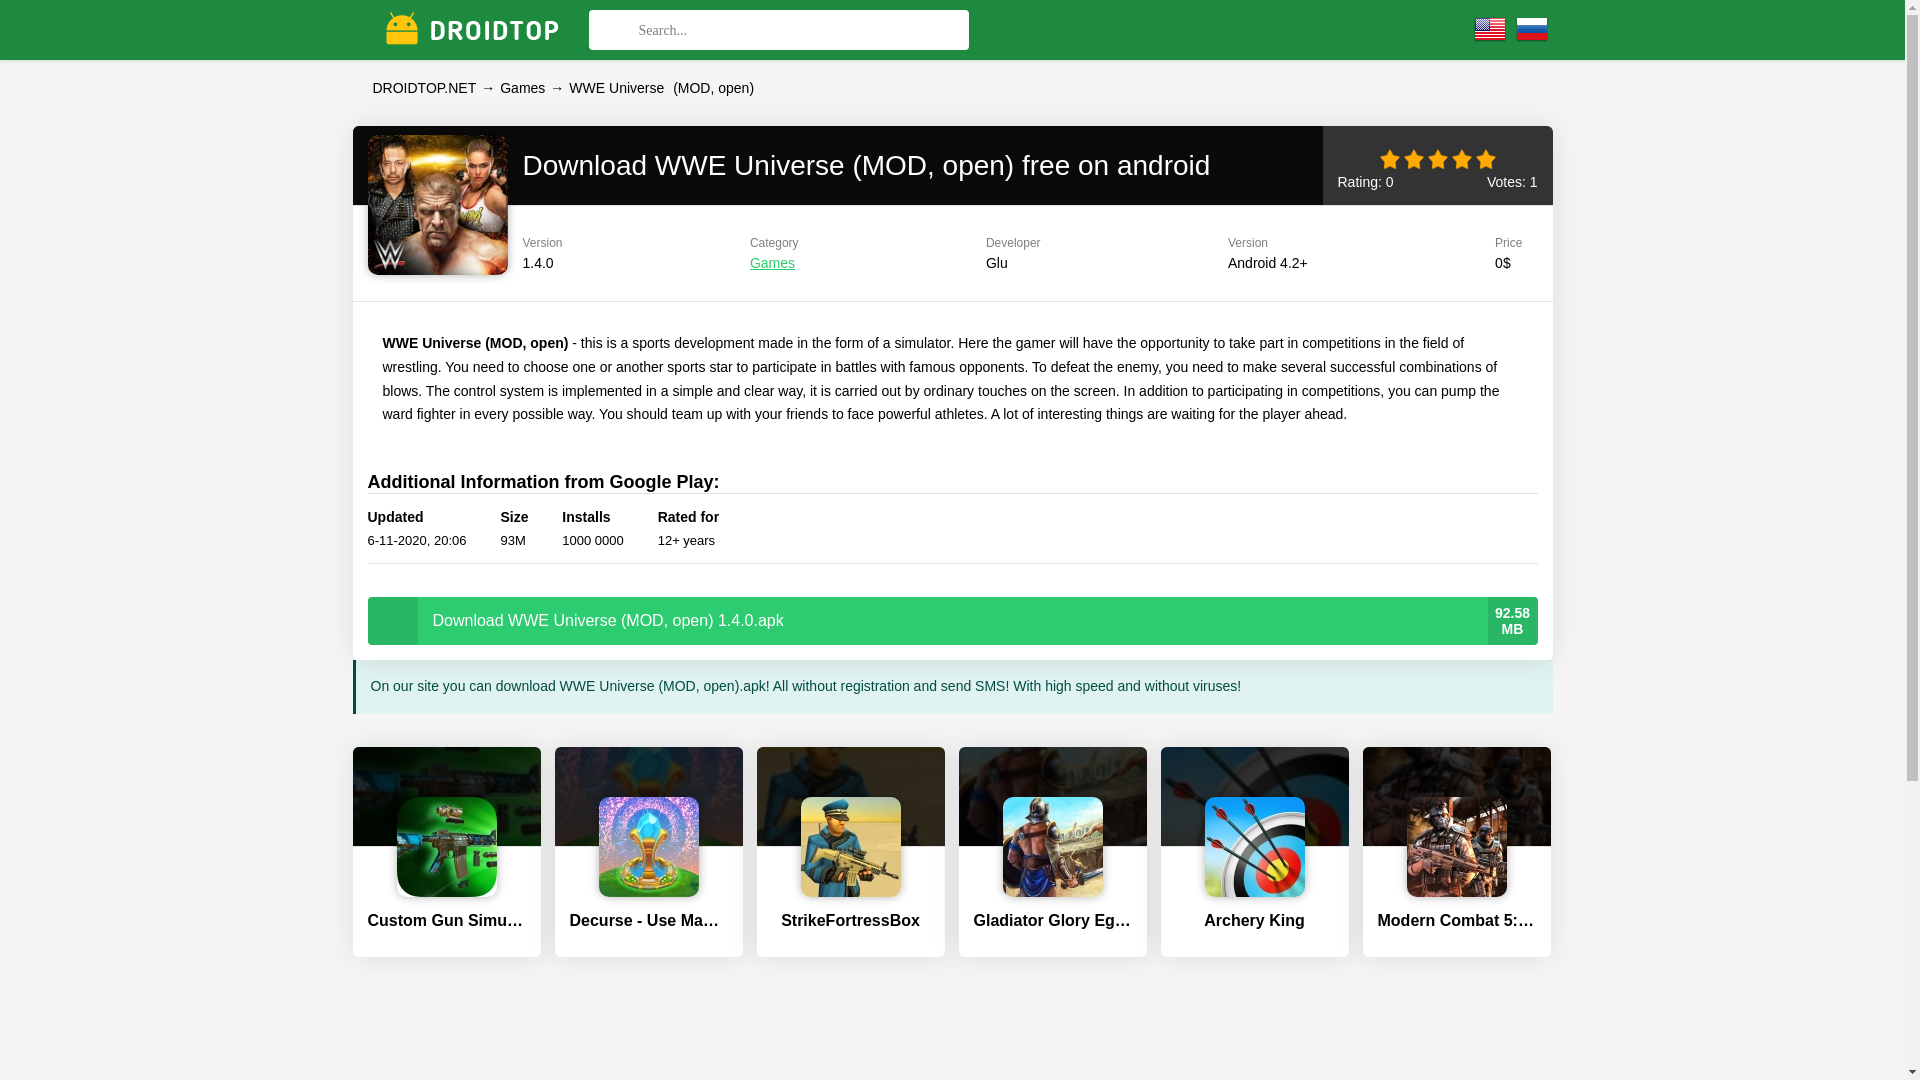  What do you see at coordinates (1440, 162) in the screenshot?
I see `Fair` at bounding box center [1440, 162].